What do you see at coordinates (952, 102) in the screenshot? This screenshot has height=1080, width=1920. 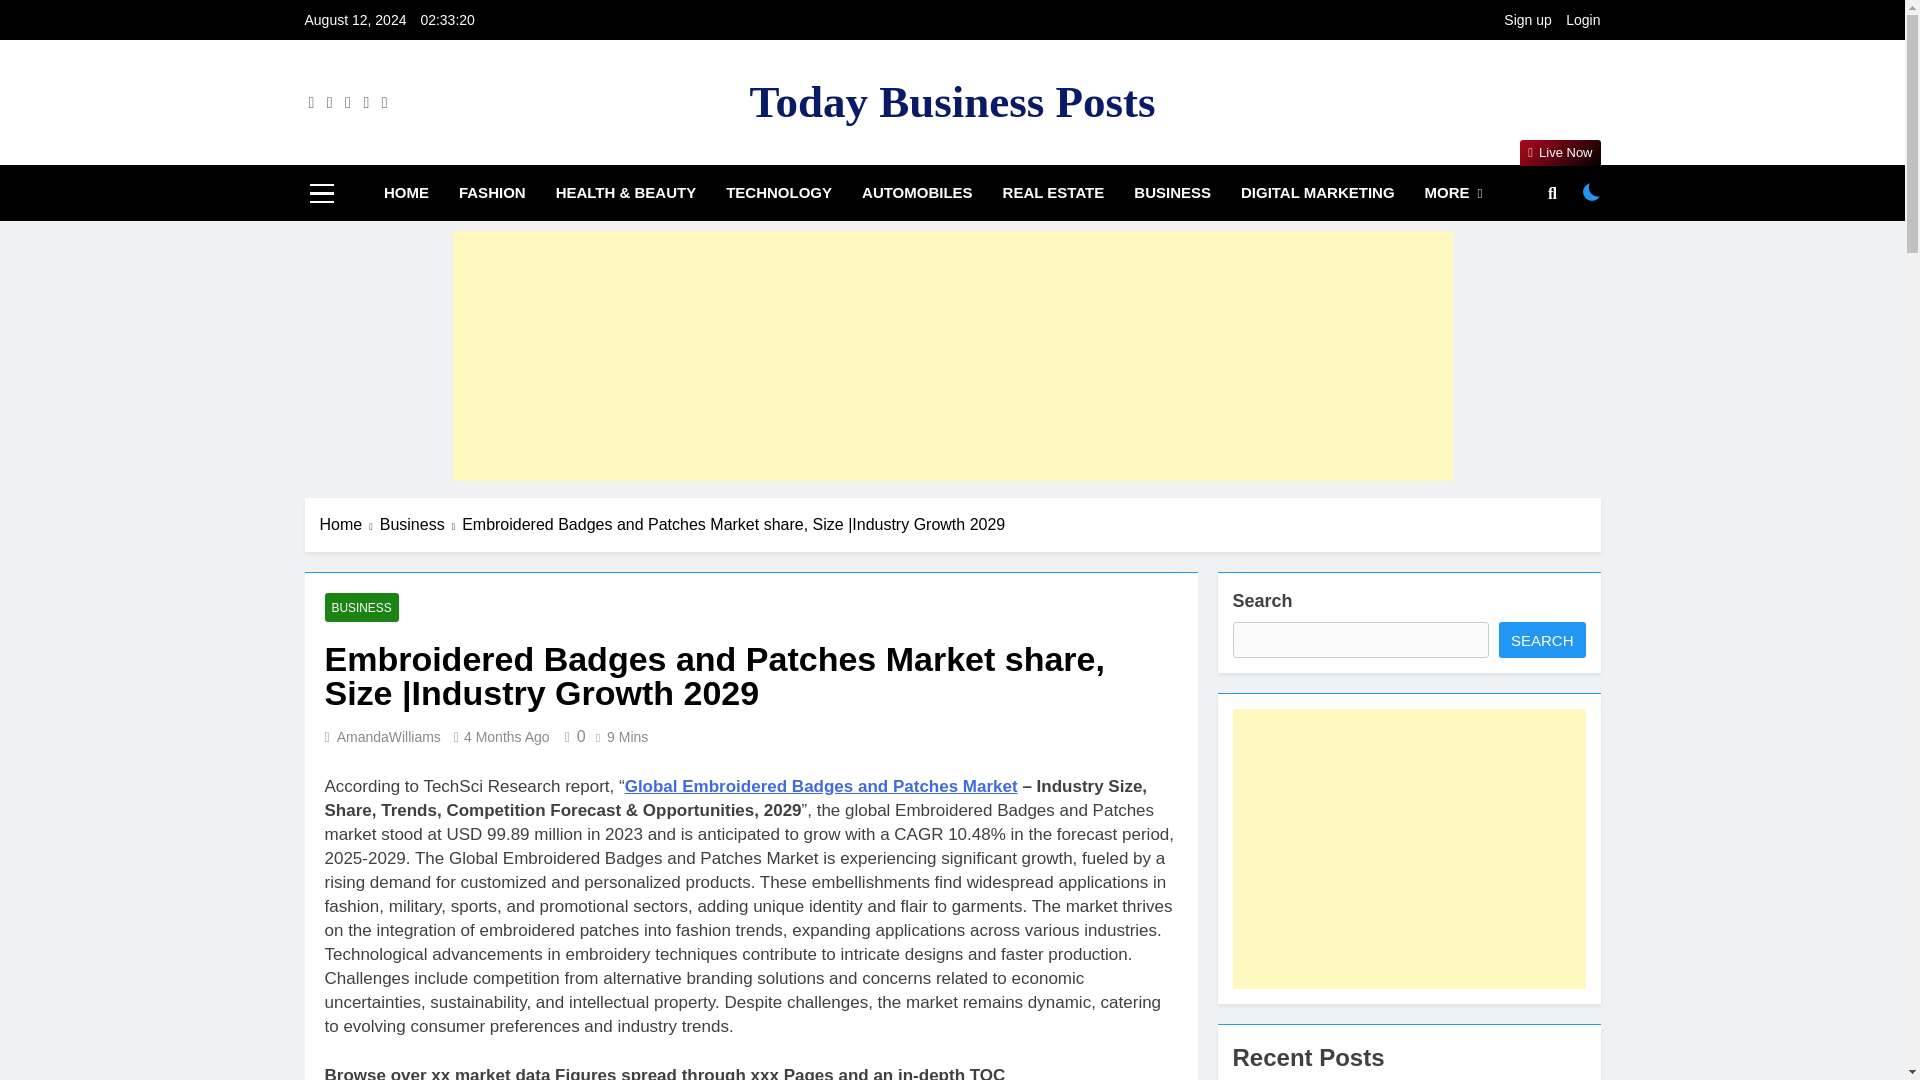 I see `Today Business Posts` at bounding box center [952, 102].